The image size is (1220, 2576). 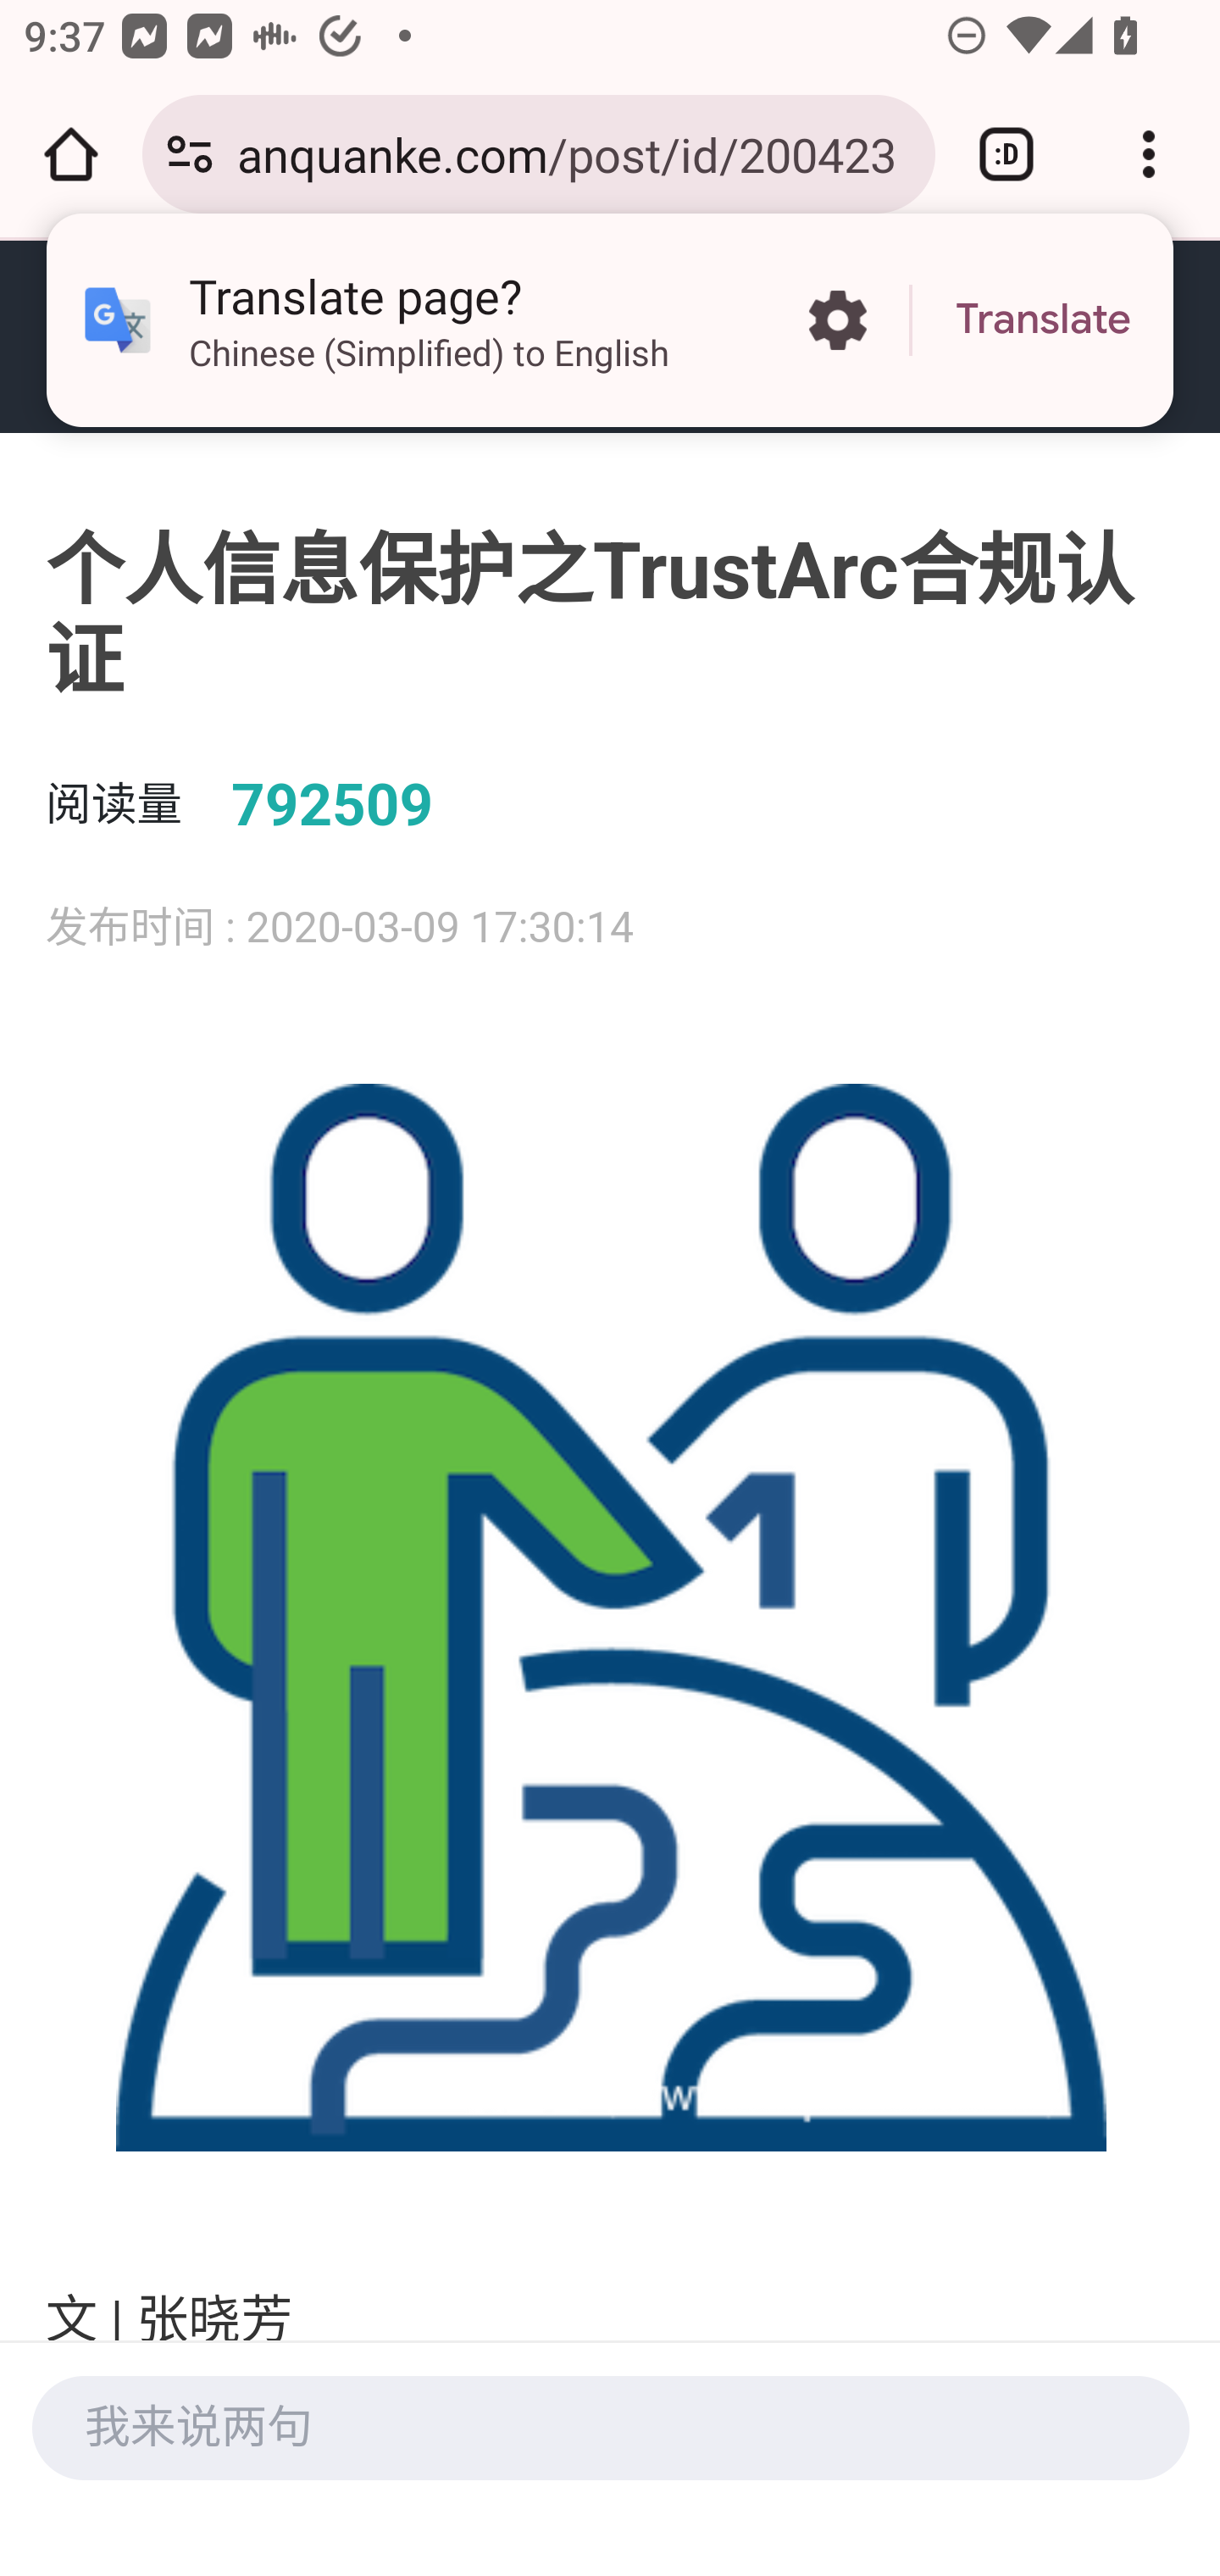 What do you see at coordinates (1149, 154) in the screenshot?
I see `Customize and control Google Chrome` at bounding box center [1149, 154].